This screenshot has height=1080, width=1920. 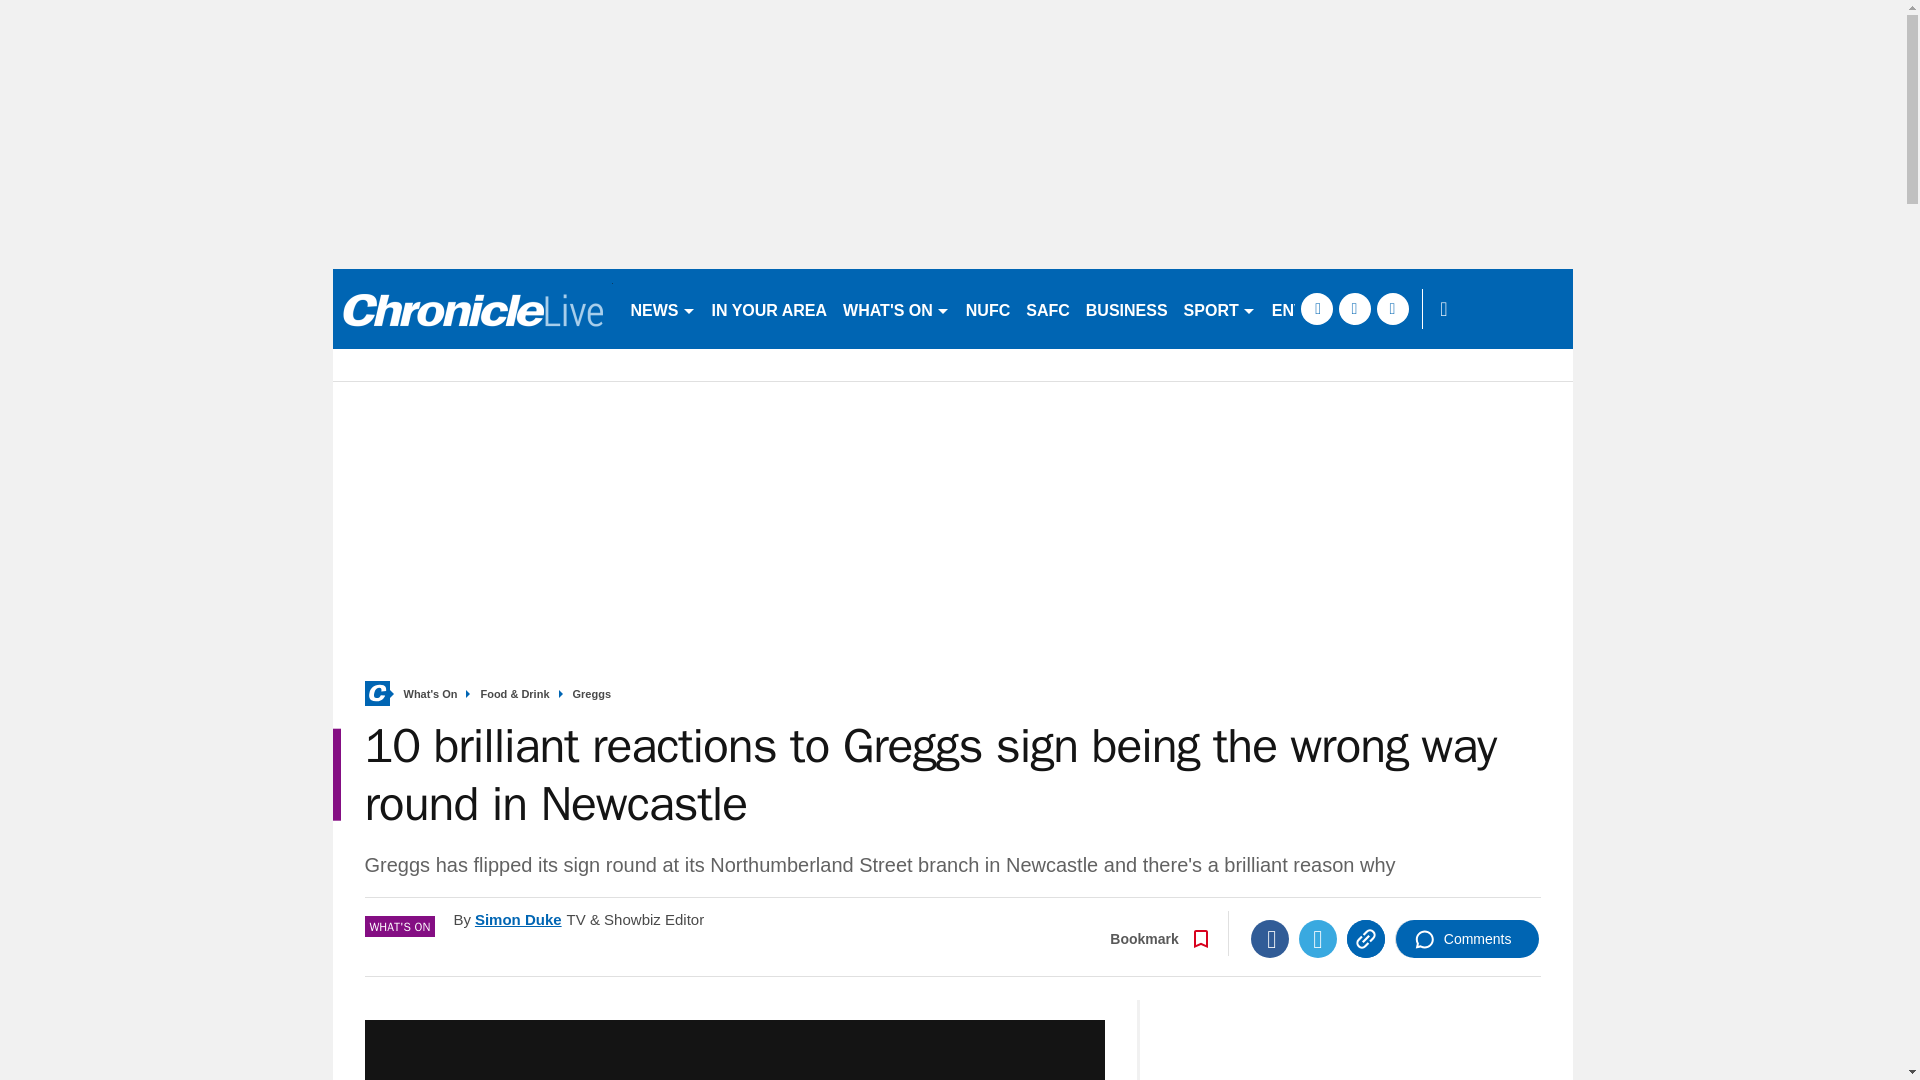 What do you see at coordinates (1270, 938) in the screenshot?
I see `Facebook` at bounding box center [1270, 938].